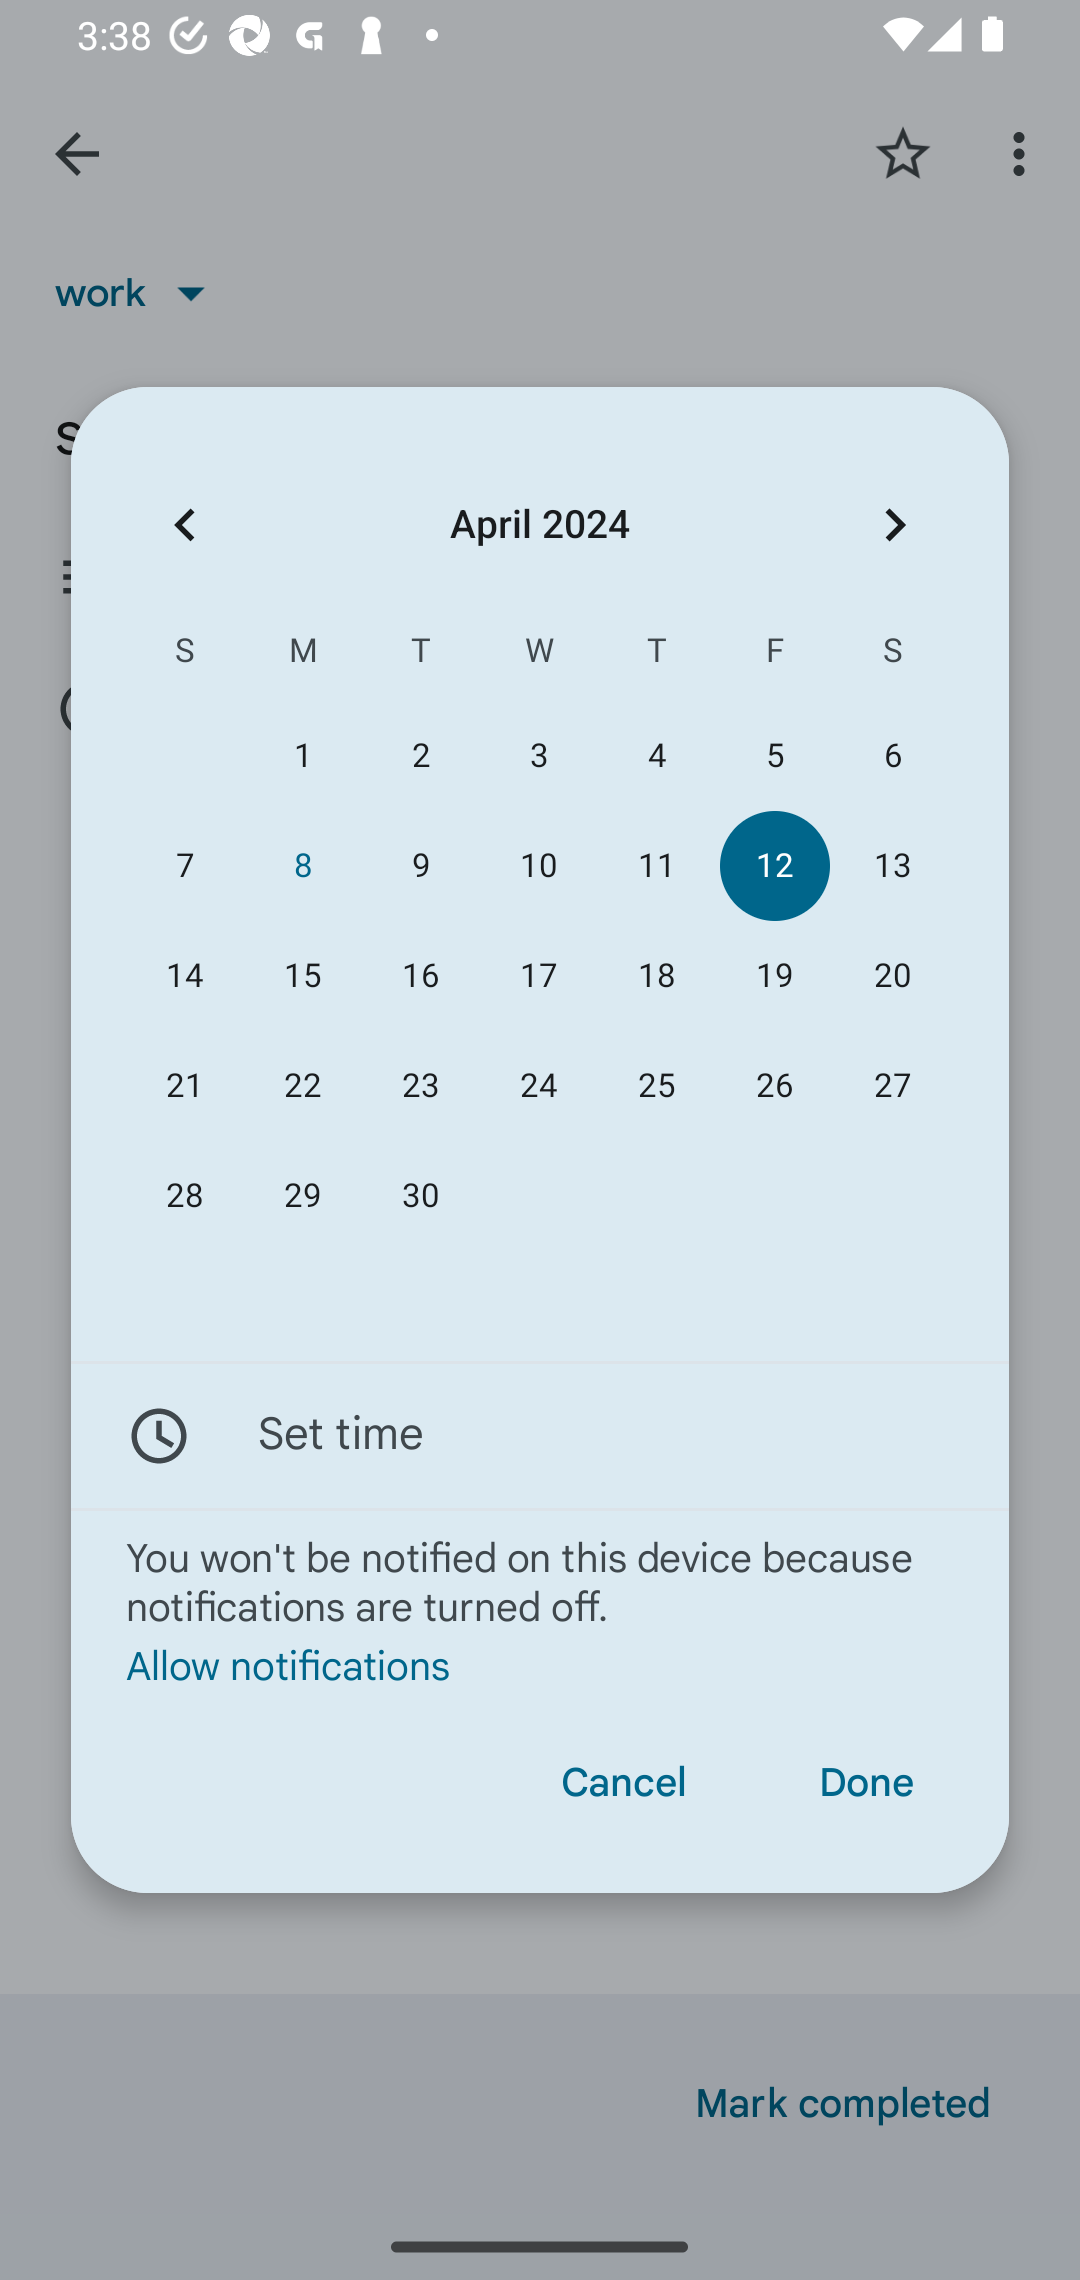  I want to click on 7 07 April 2024, so click(185, 866).